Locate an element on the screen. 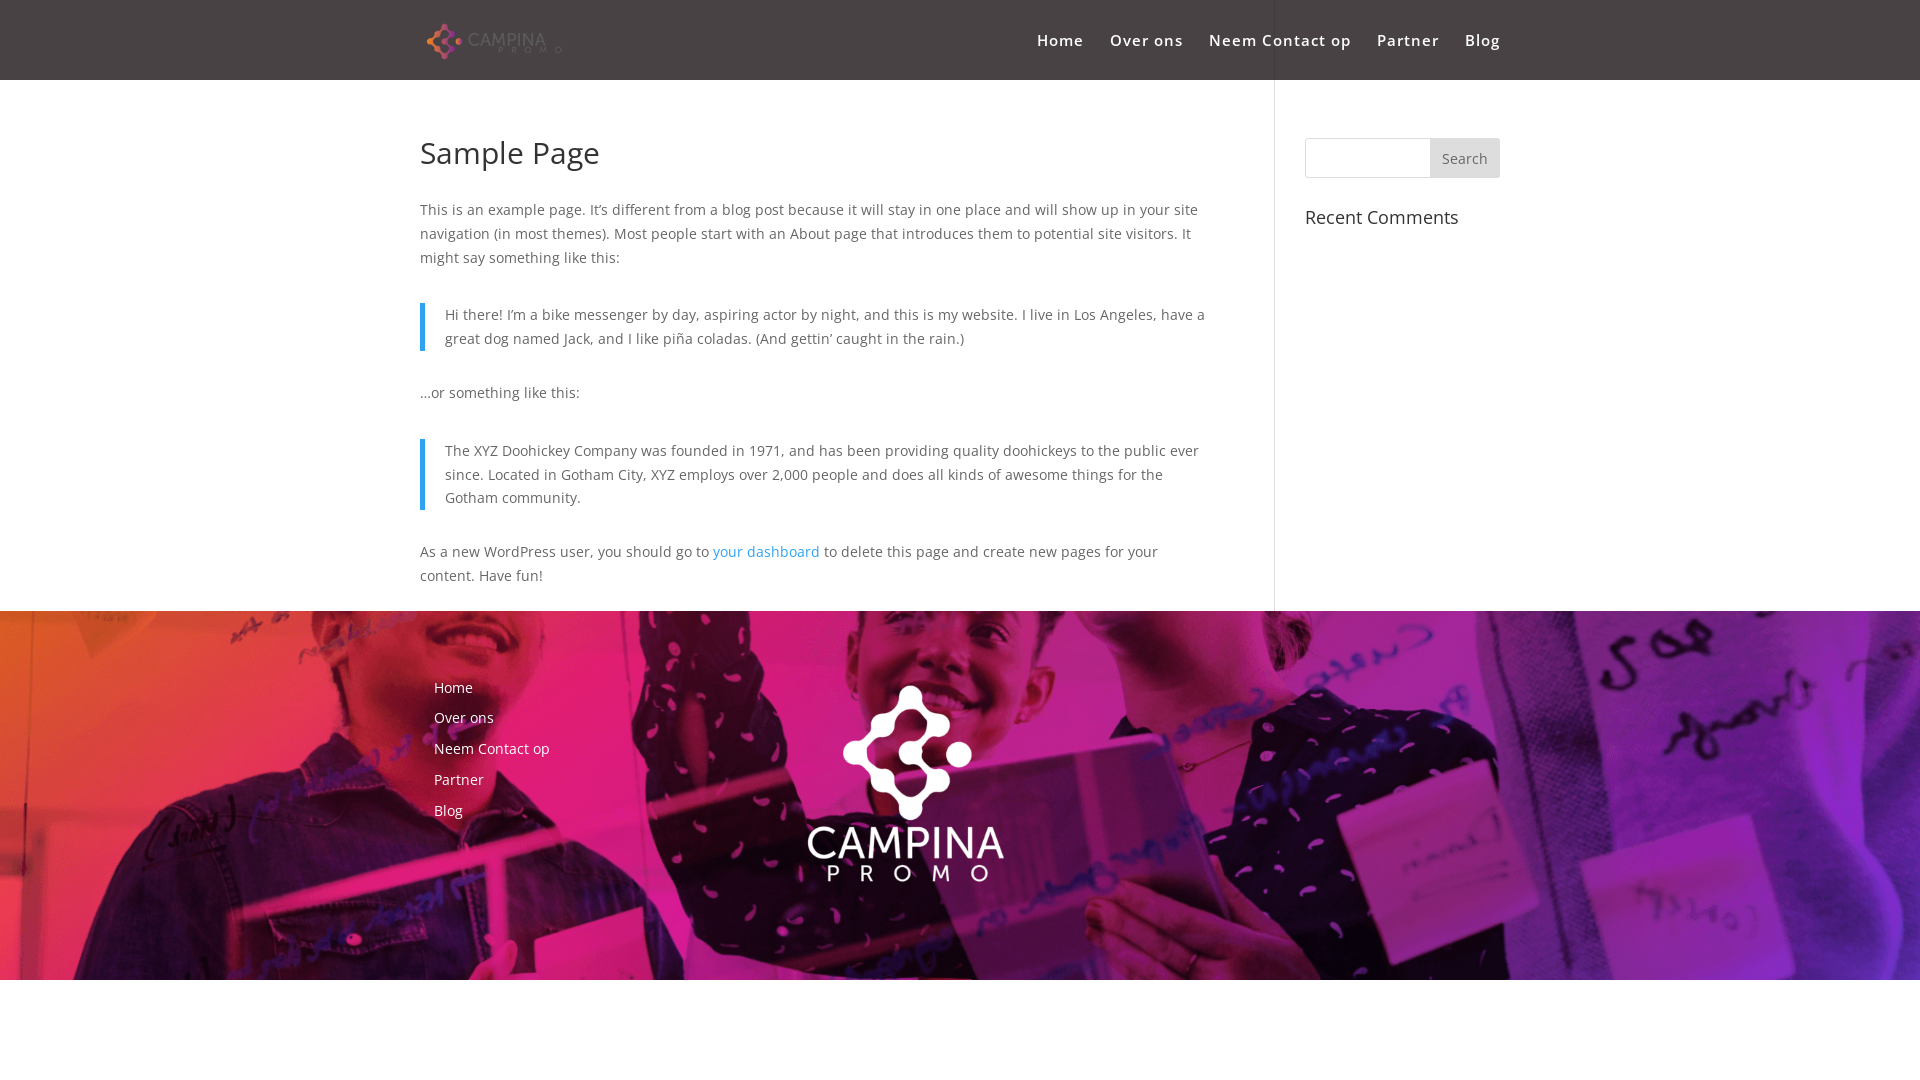  Partner is located at coordinates (459, 779).